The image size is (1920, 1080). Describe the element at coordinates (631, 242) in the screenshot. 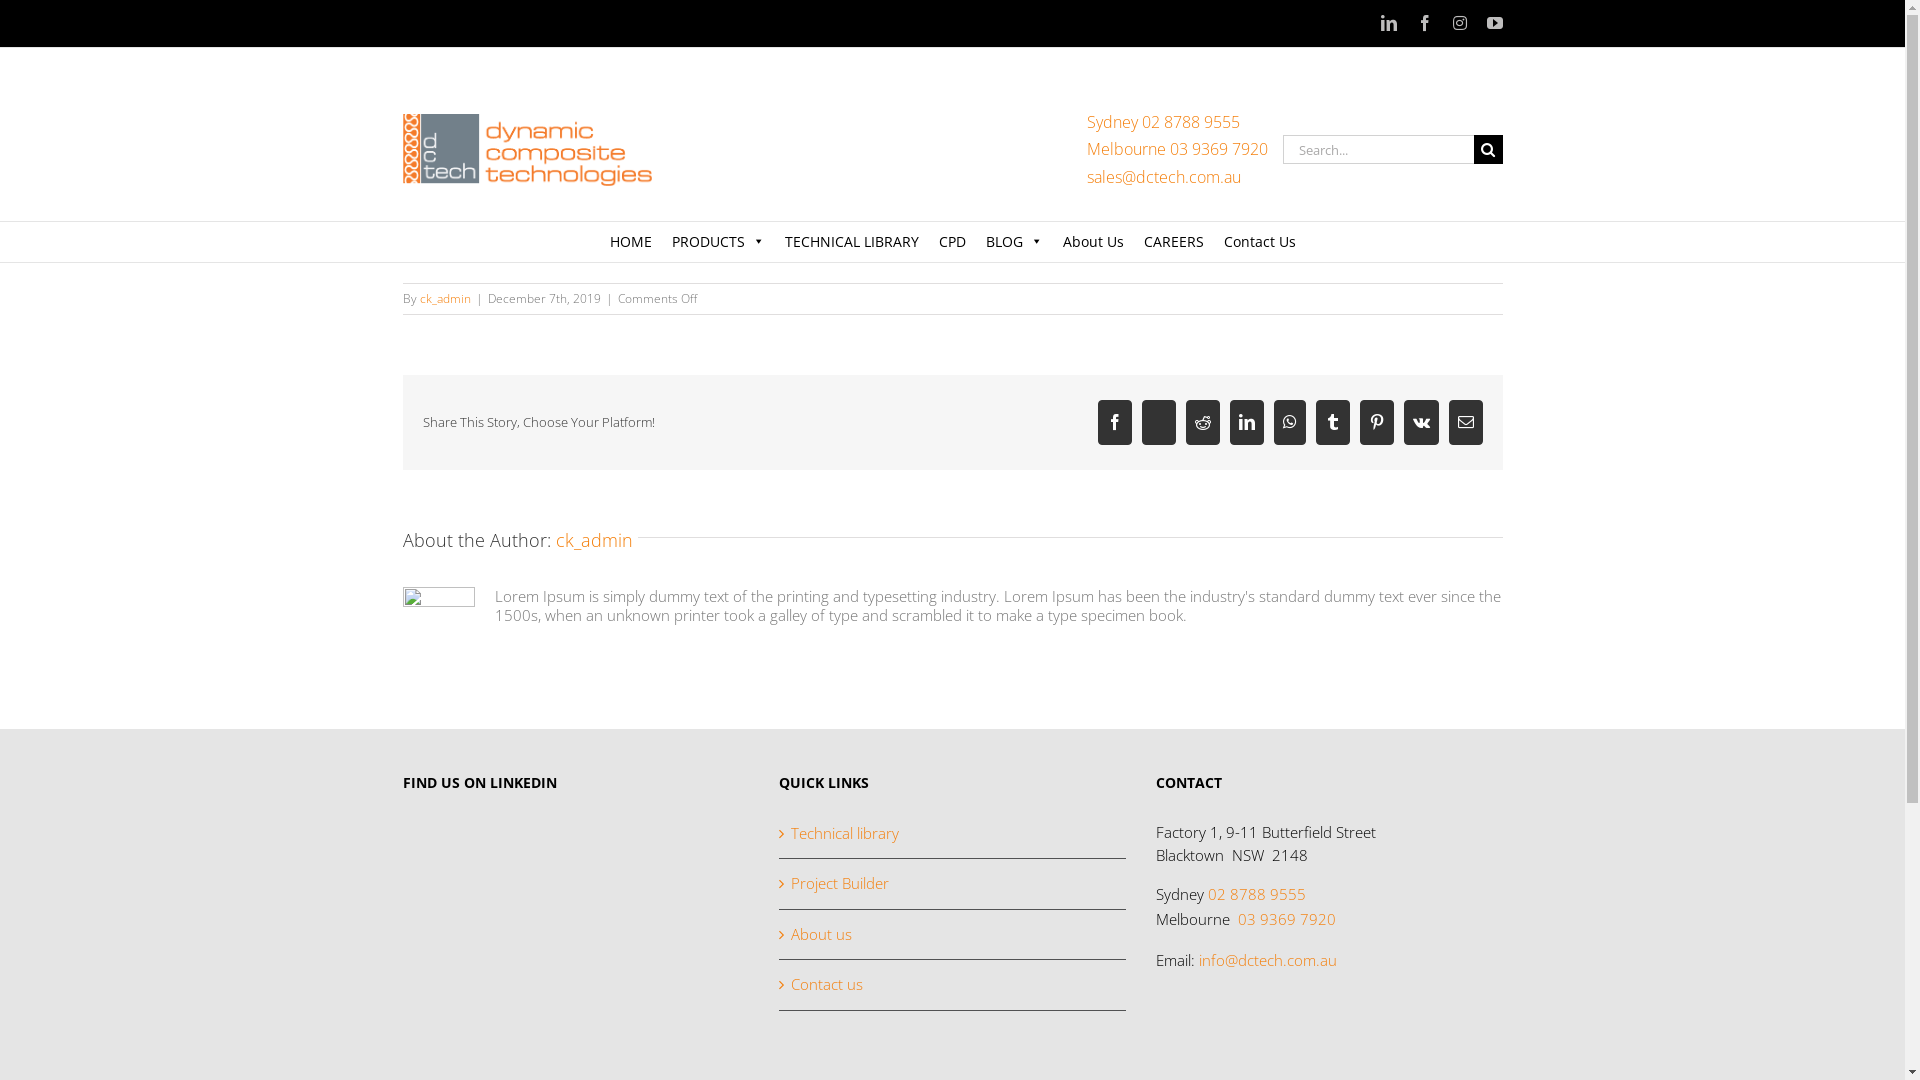

I see `HOME` at that location.